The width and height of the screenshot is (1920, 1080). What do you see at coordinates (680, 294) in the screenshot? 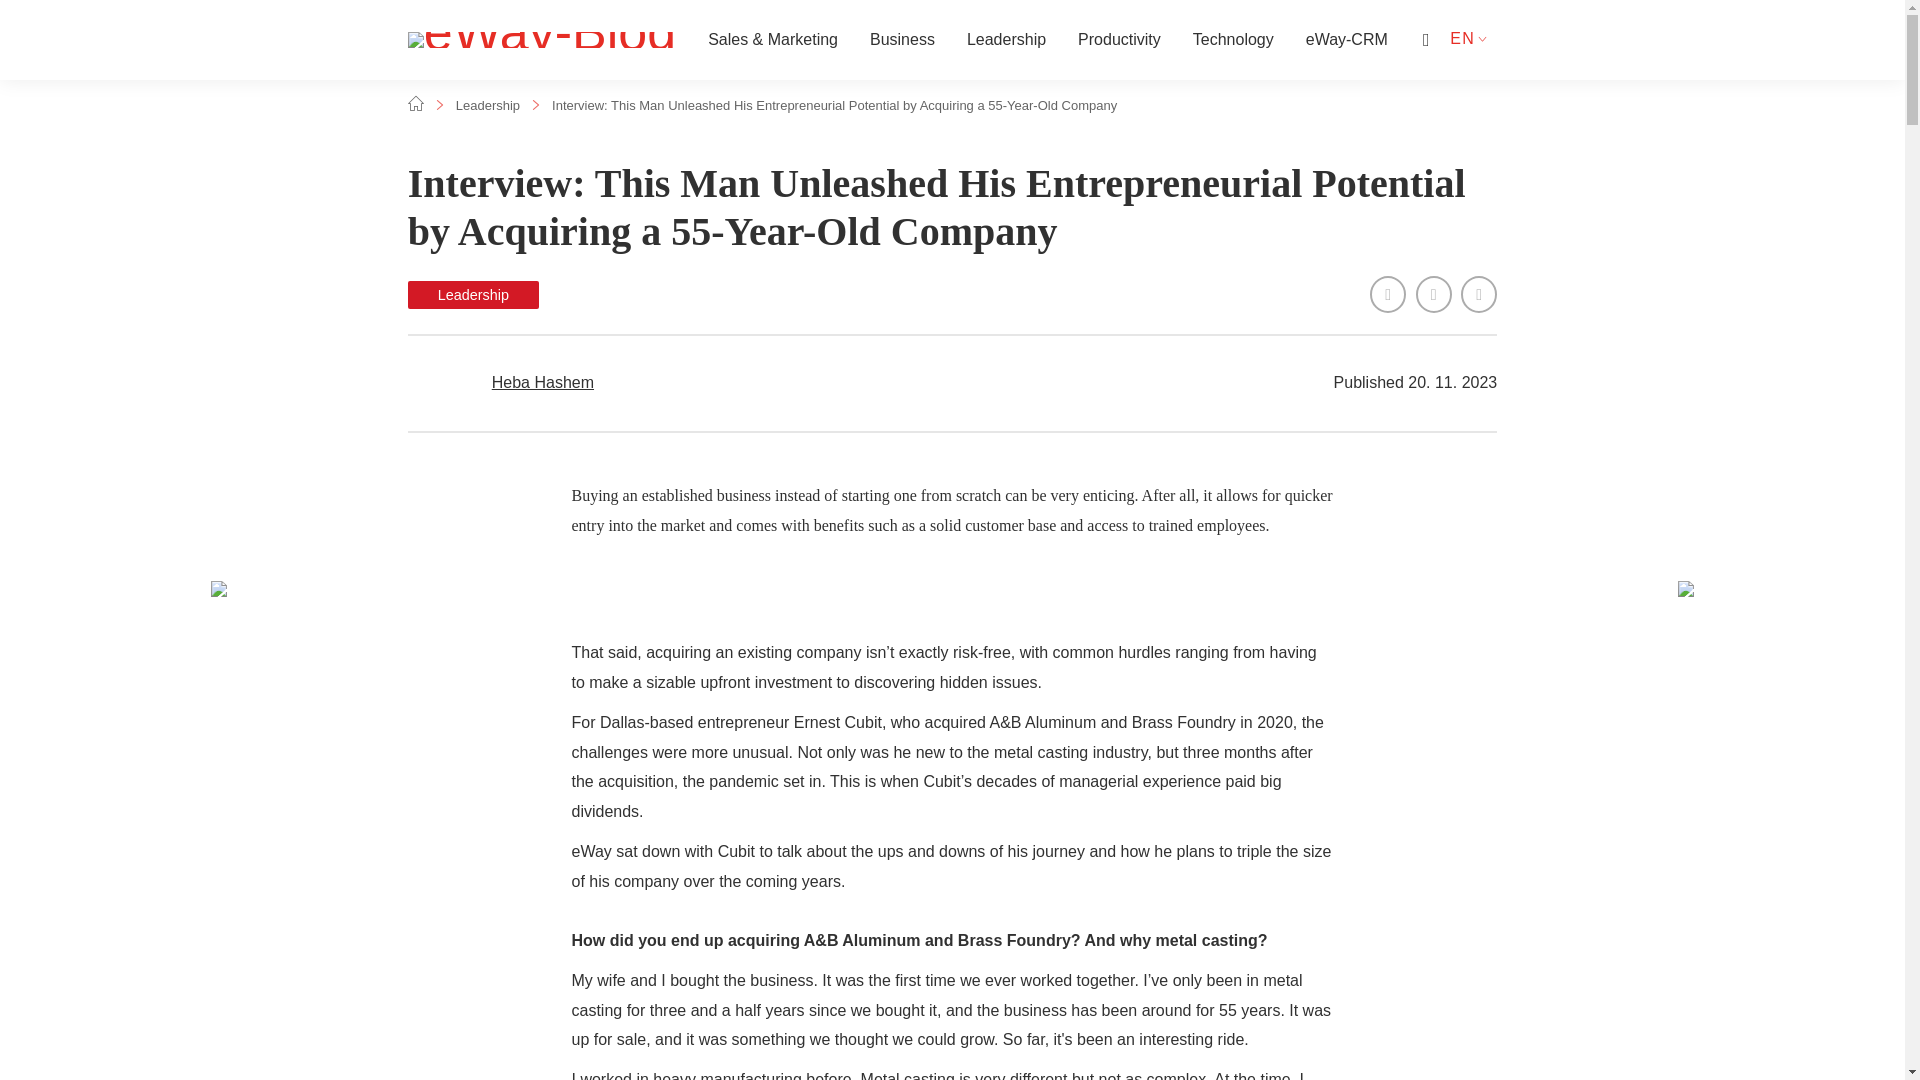
I see `Leadership` at bounding box center [680, 294].